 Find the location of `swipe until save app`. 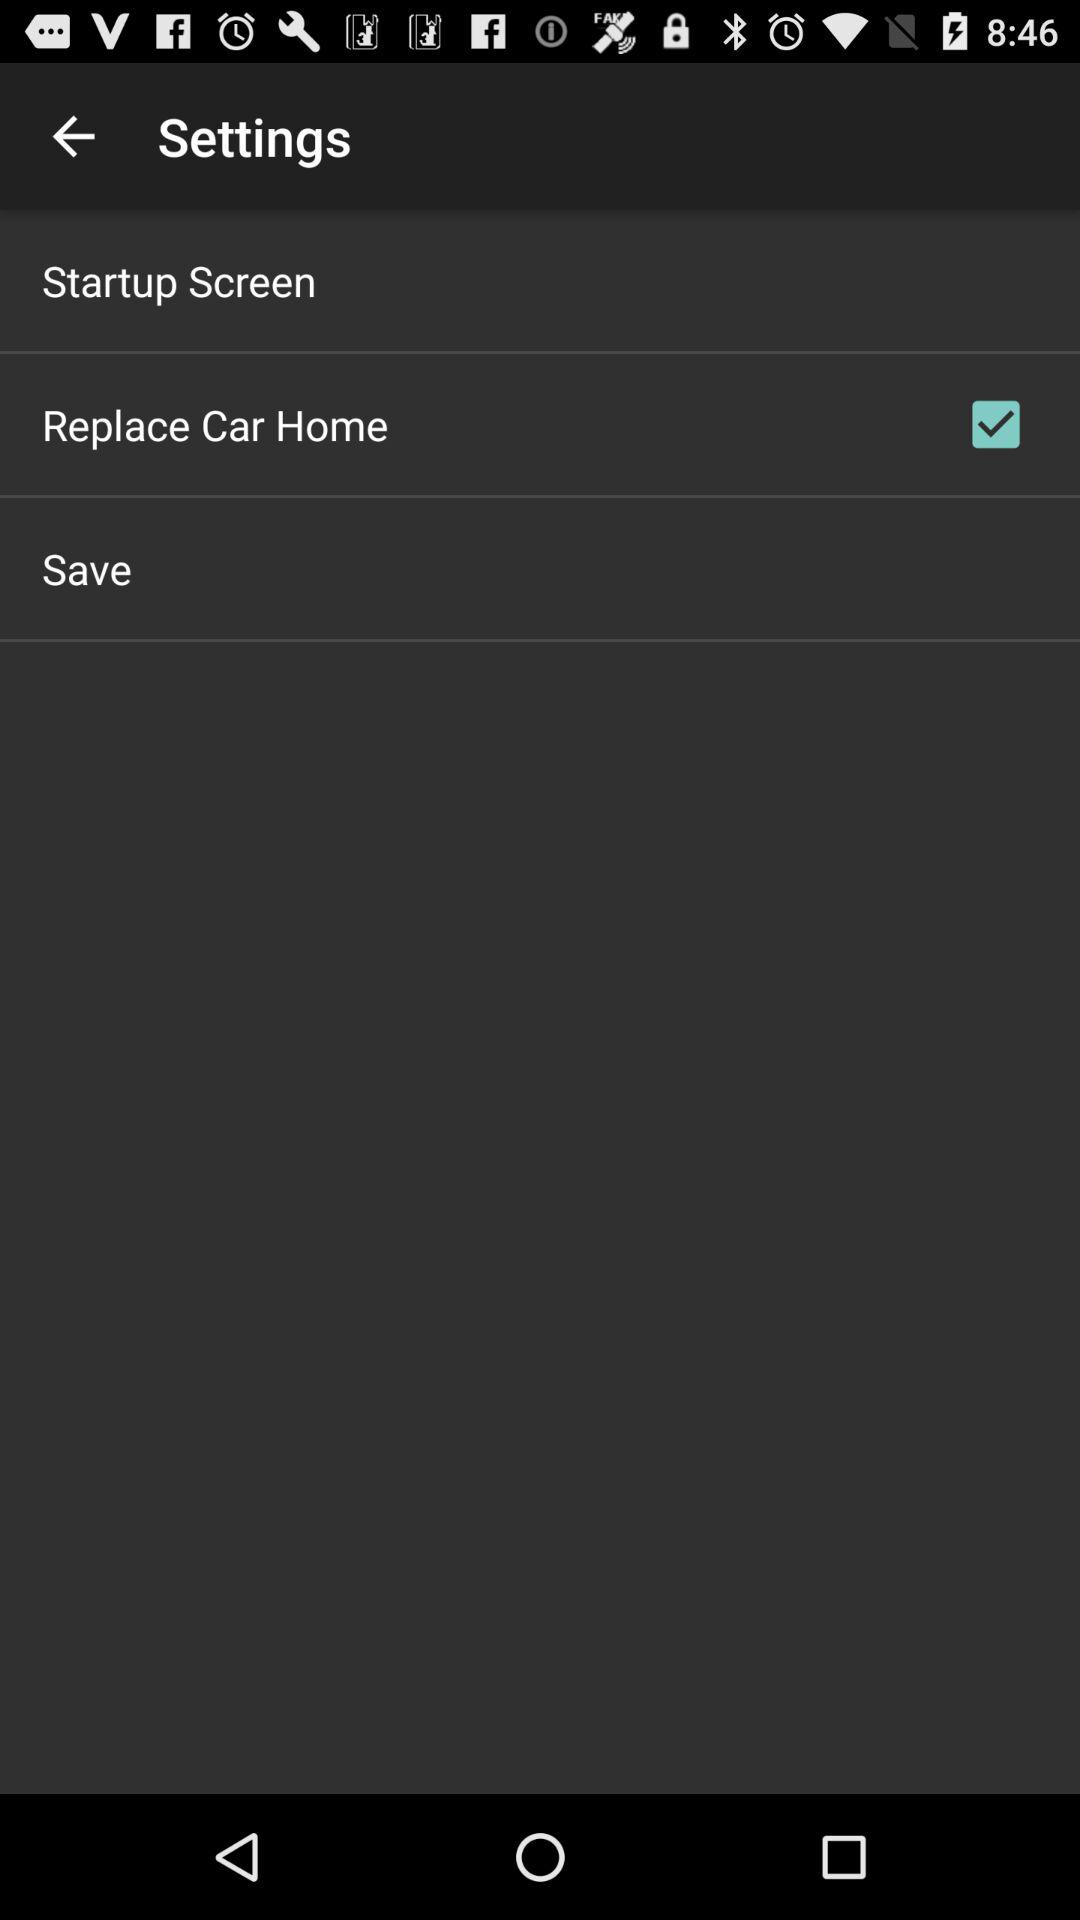

swipe until save app is located at coordinates (87, 568).